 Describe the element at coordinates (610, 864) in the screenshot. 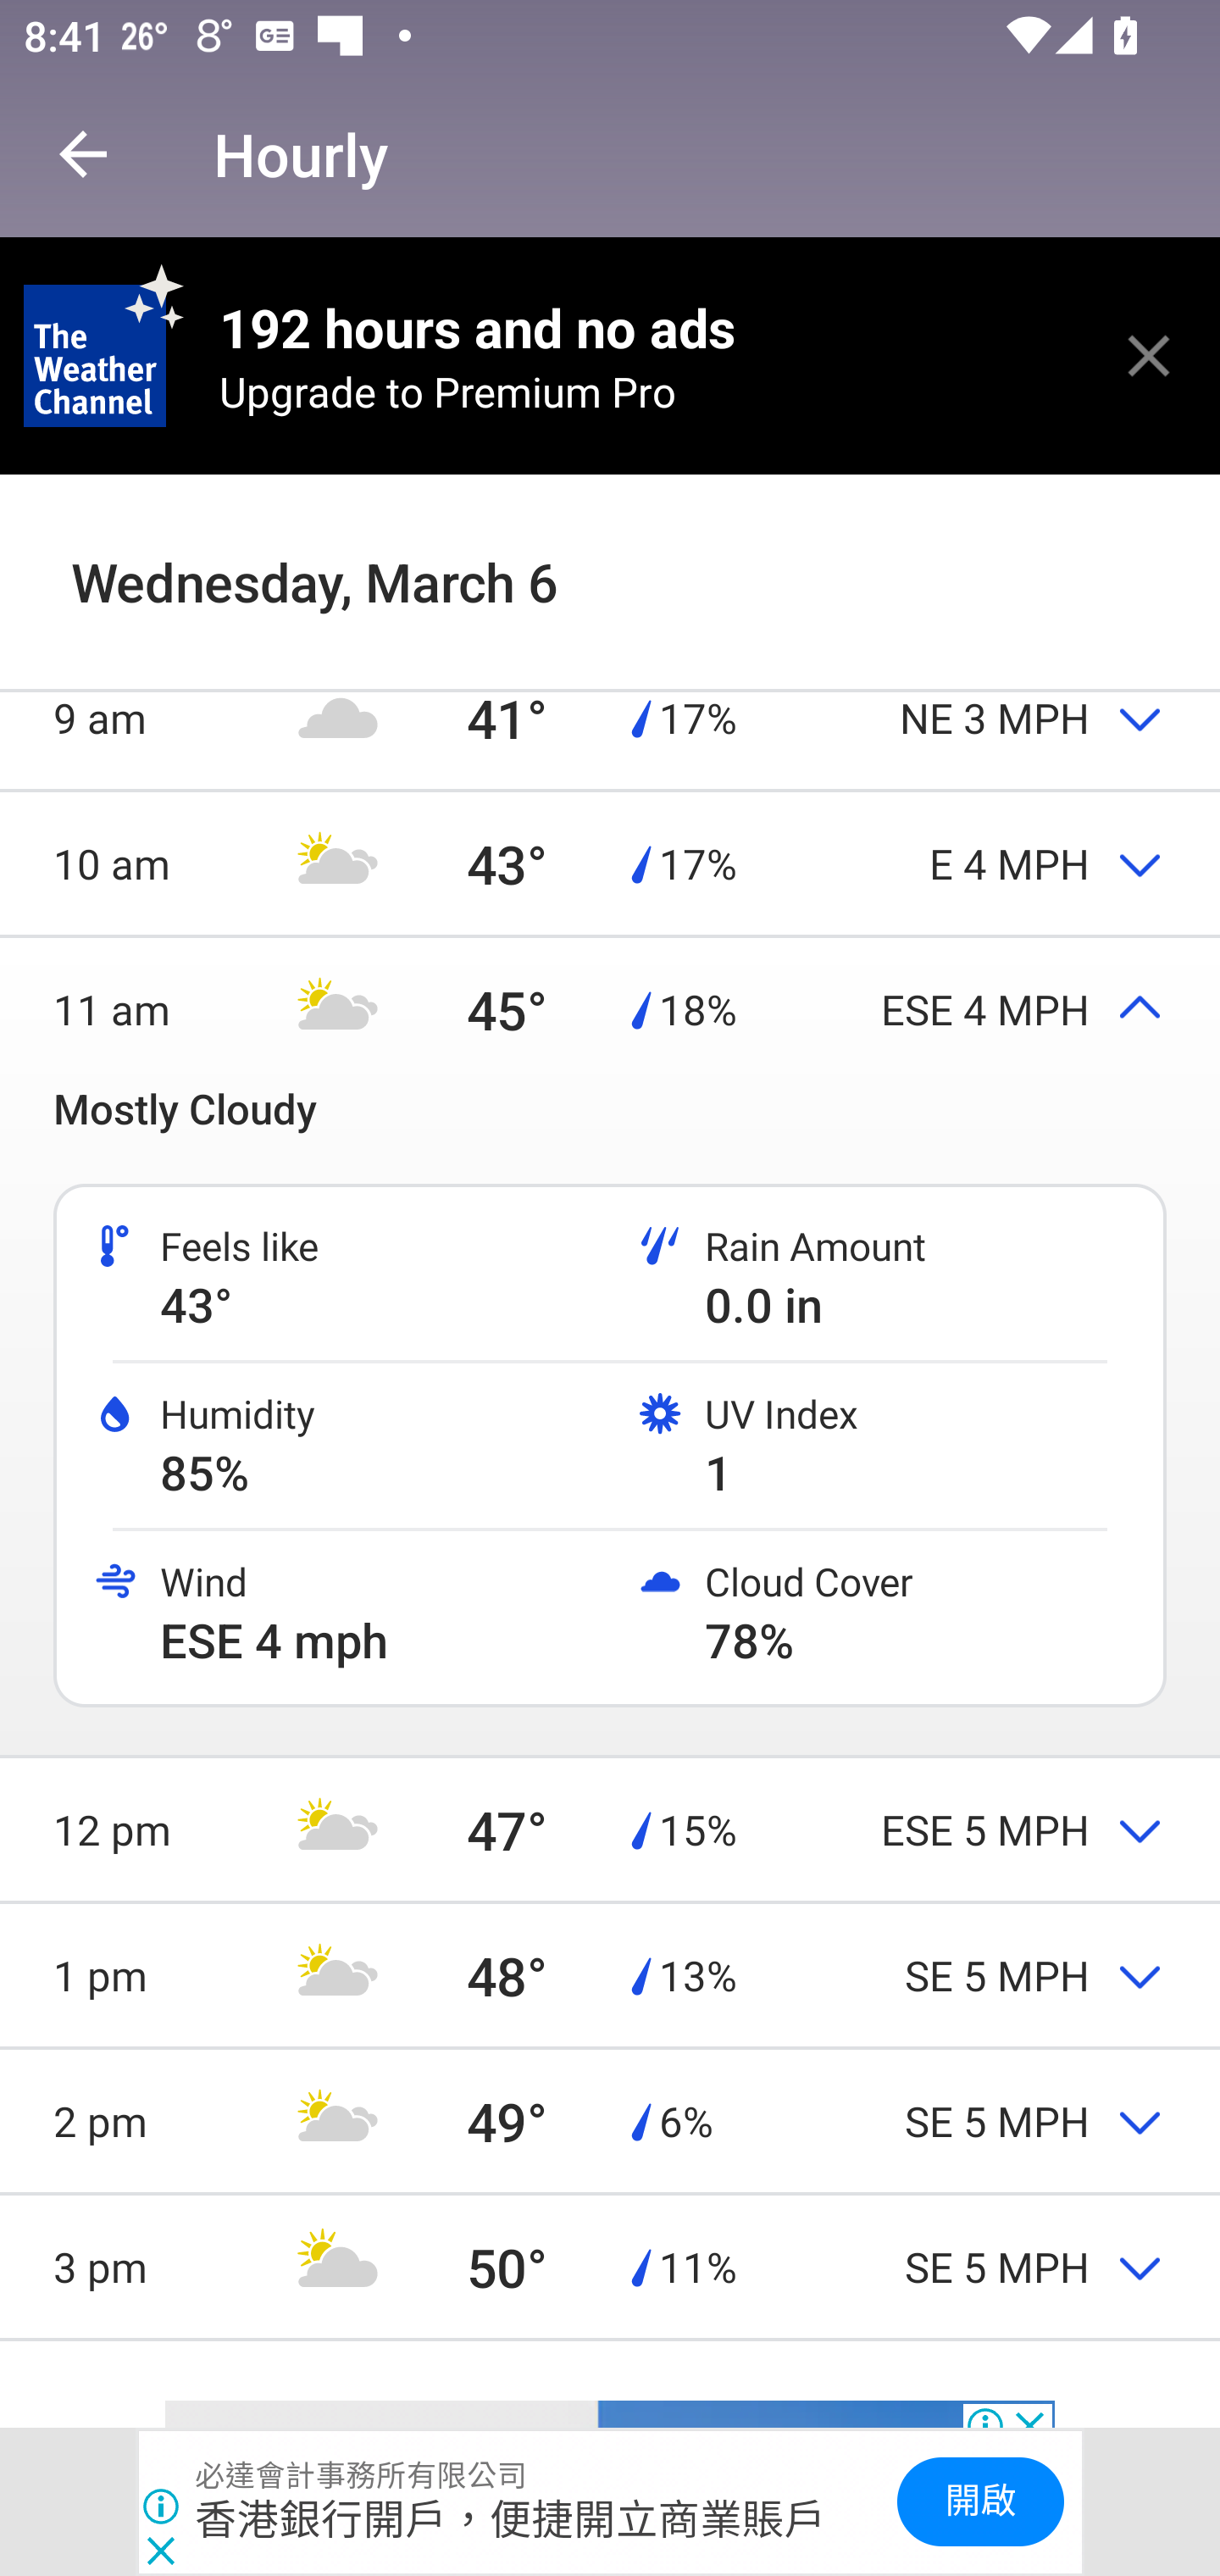

I see `10 am 43° 17% E 4 MPH` at that location.